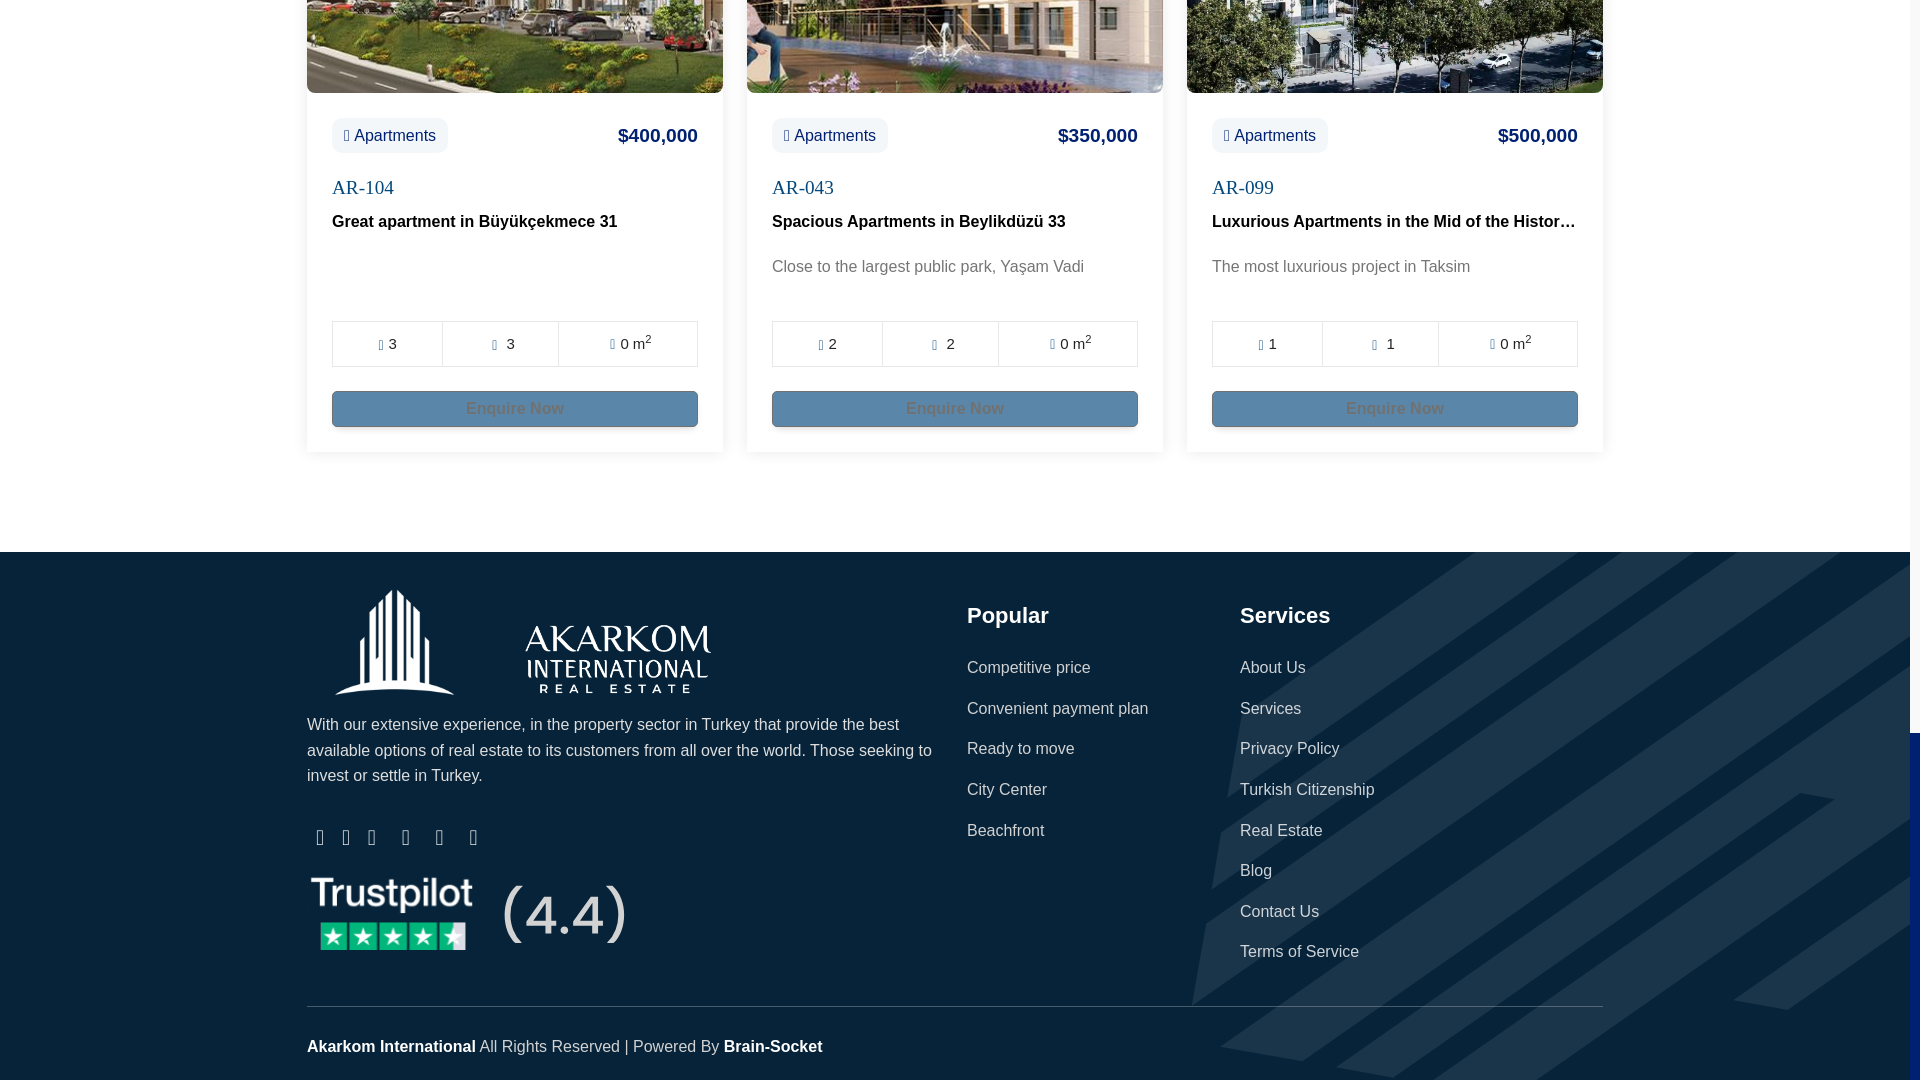 The image size is (1920, 1080). I want to click on Convenient payment plan, so click(1058, 708).